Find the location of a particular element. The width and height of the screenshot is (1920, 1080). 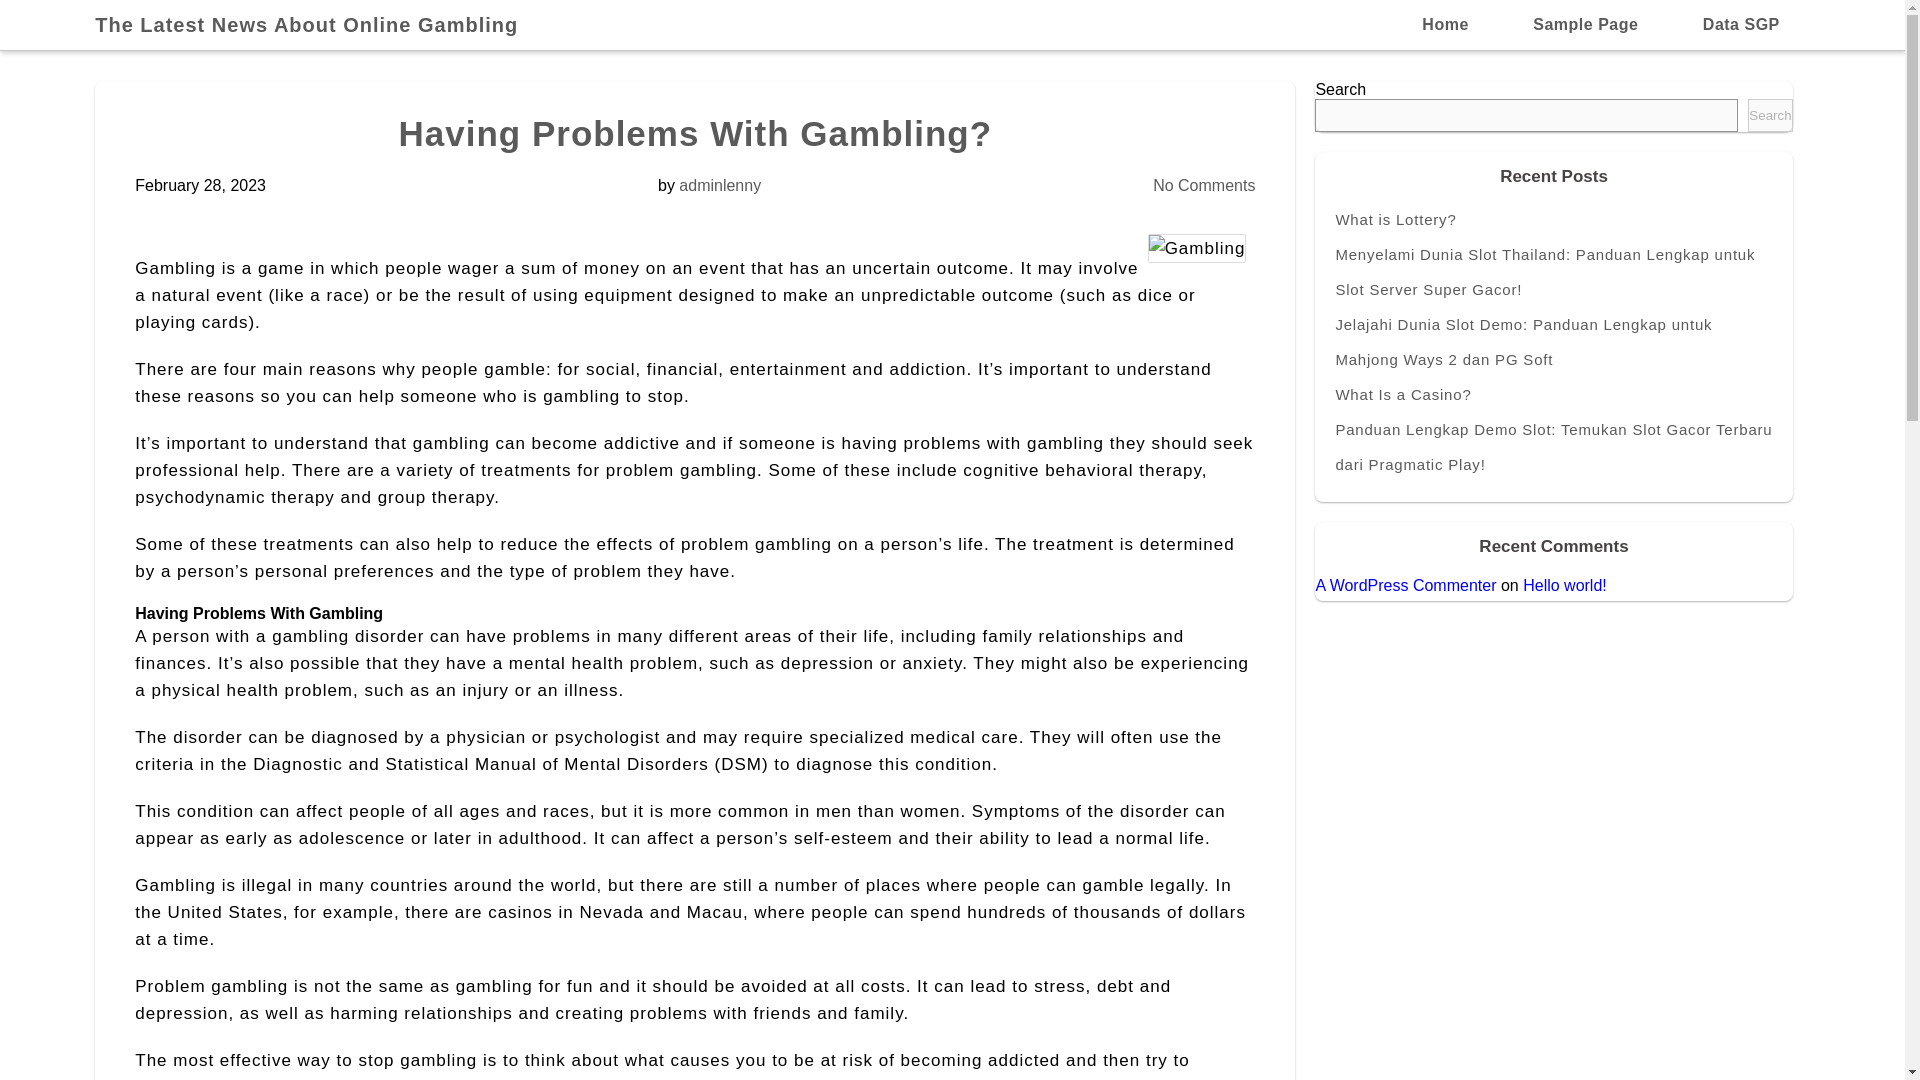

A WordPress Commenter is located at coordinates (1405, 585).